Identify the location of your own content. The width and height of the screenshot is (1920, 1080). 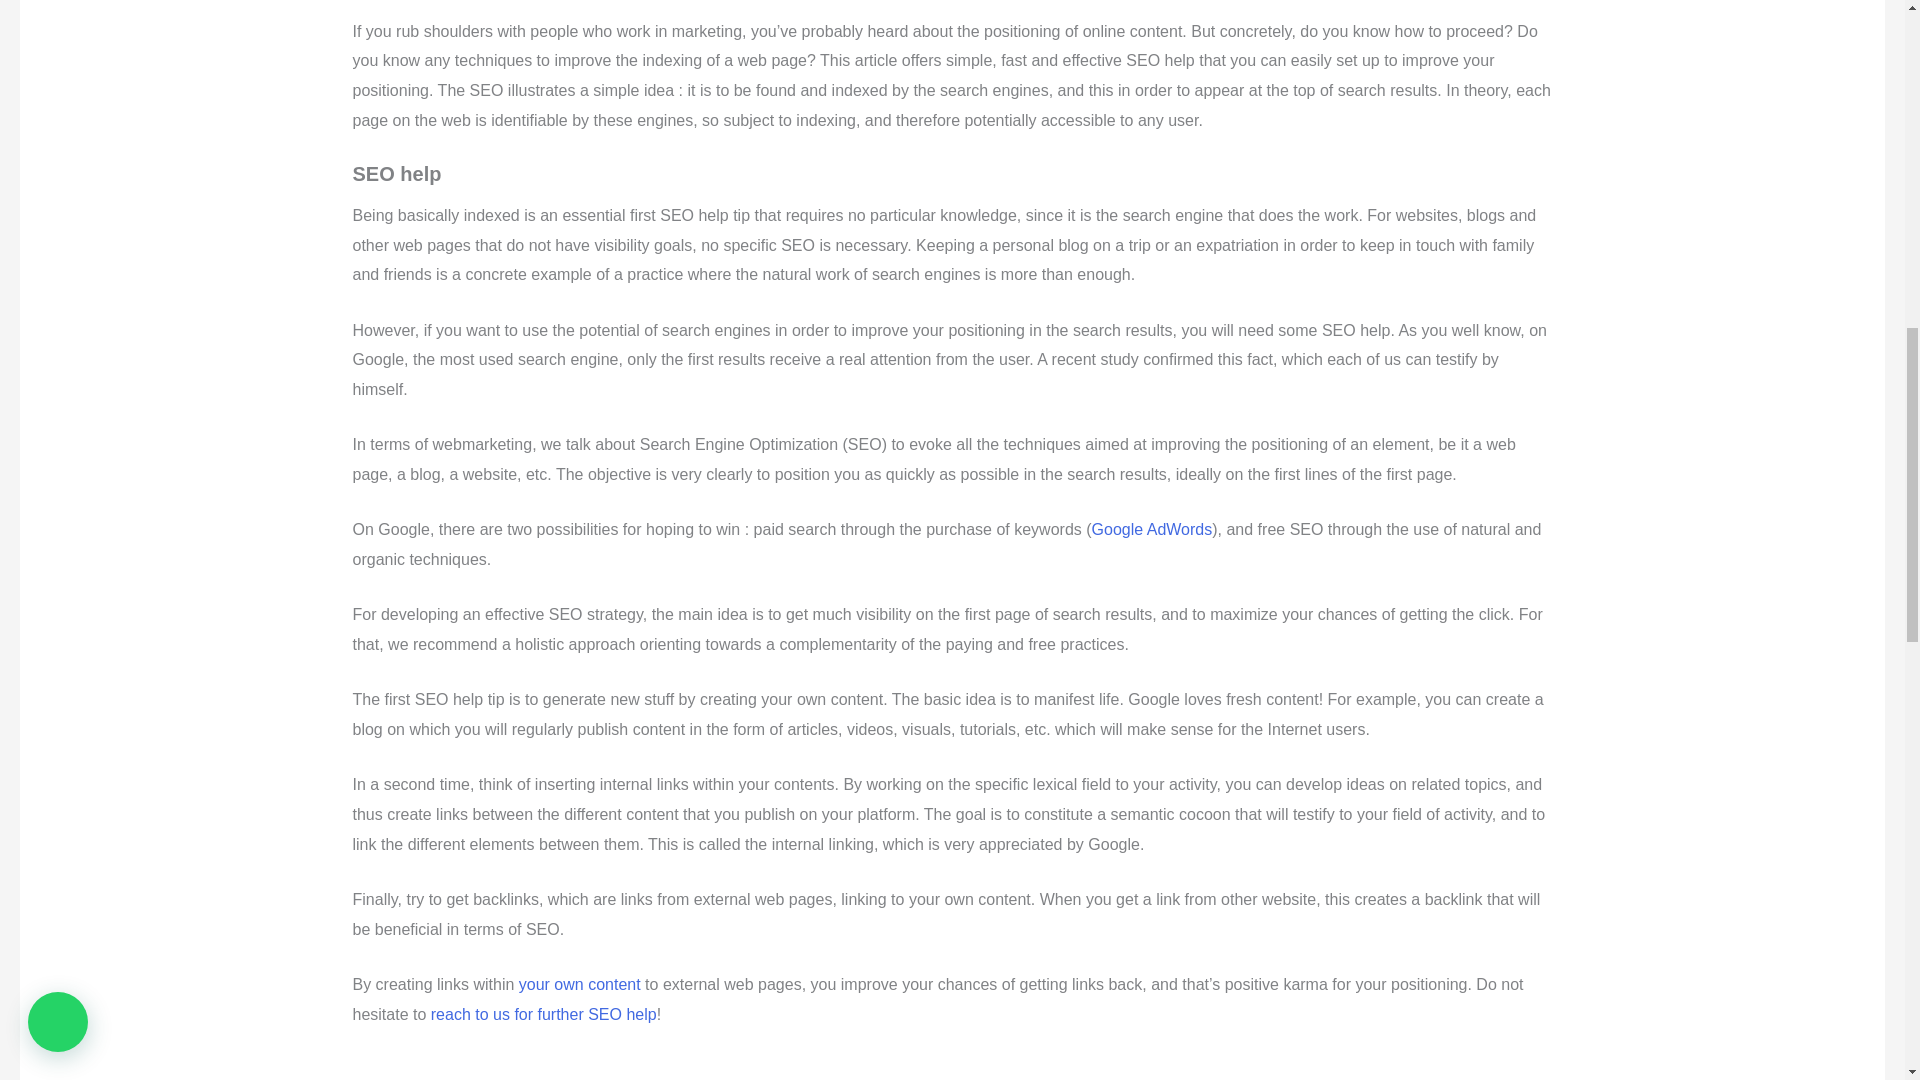
(580, 984).